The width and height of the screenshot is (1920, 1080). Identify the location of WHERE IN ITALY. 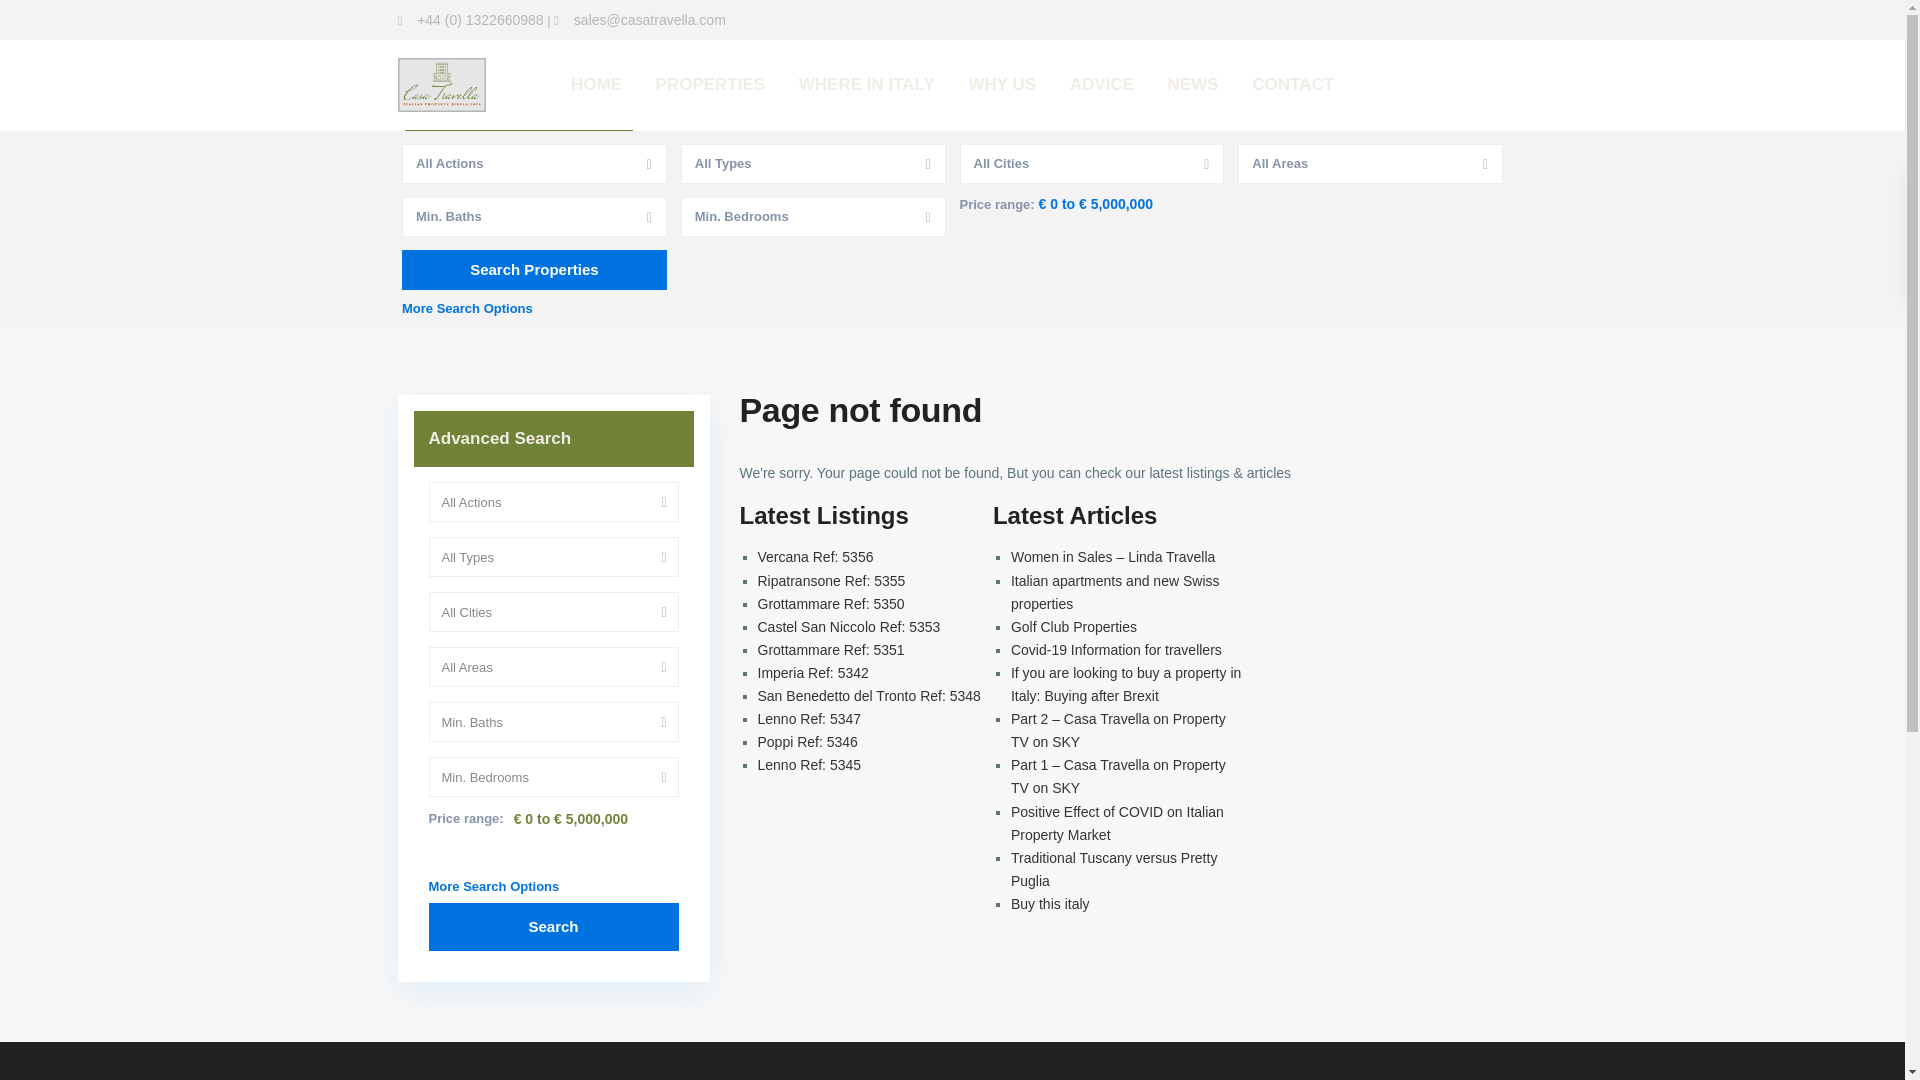
(866, 84).